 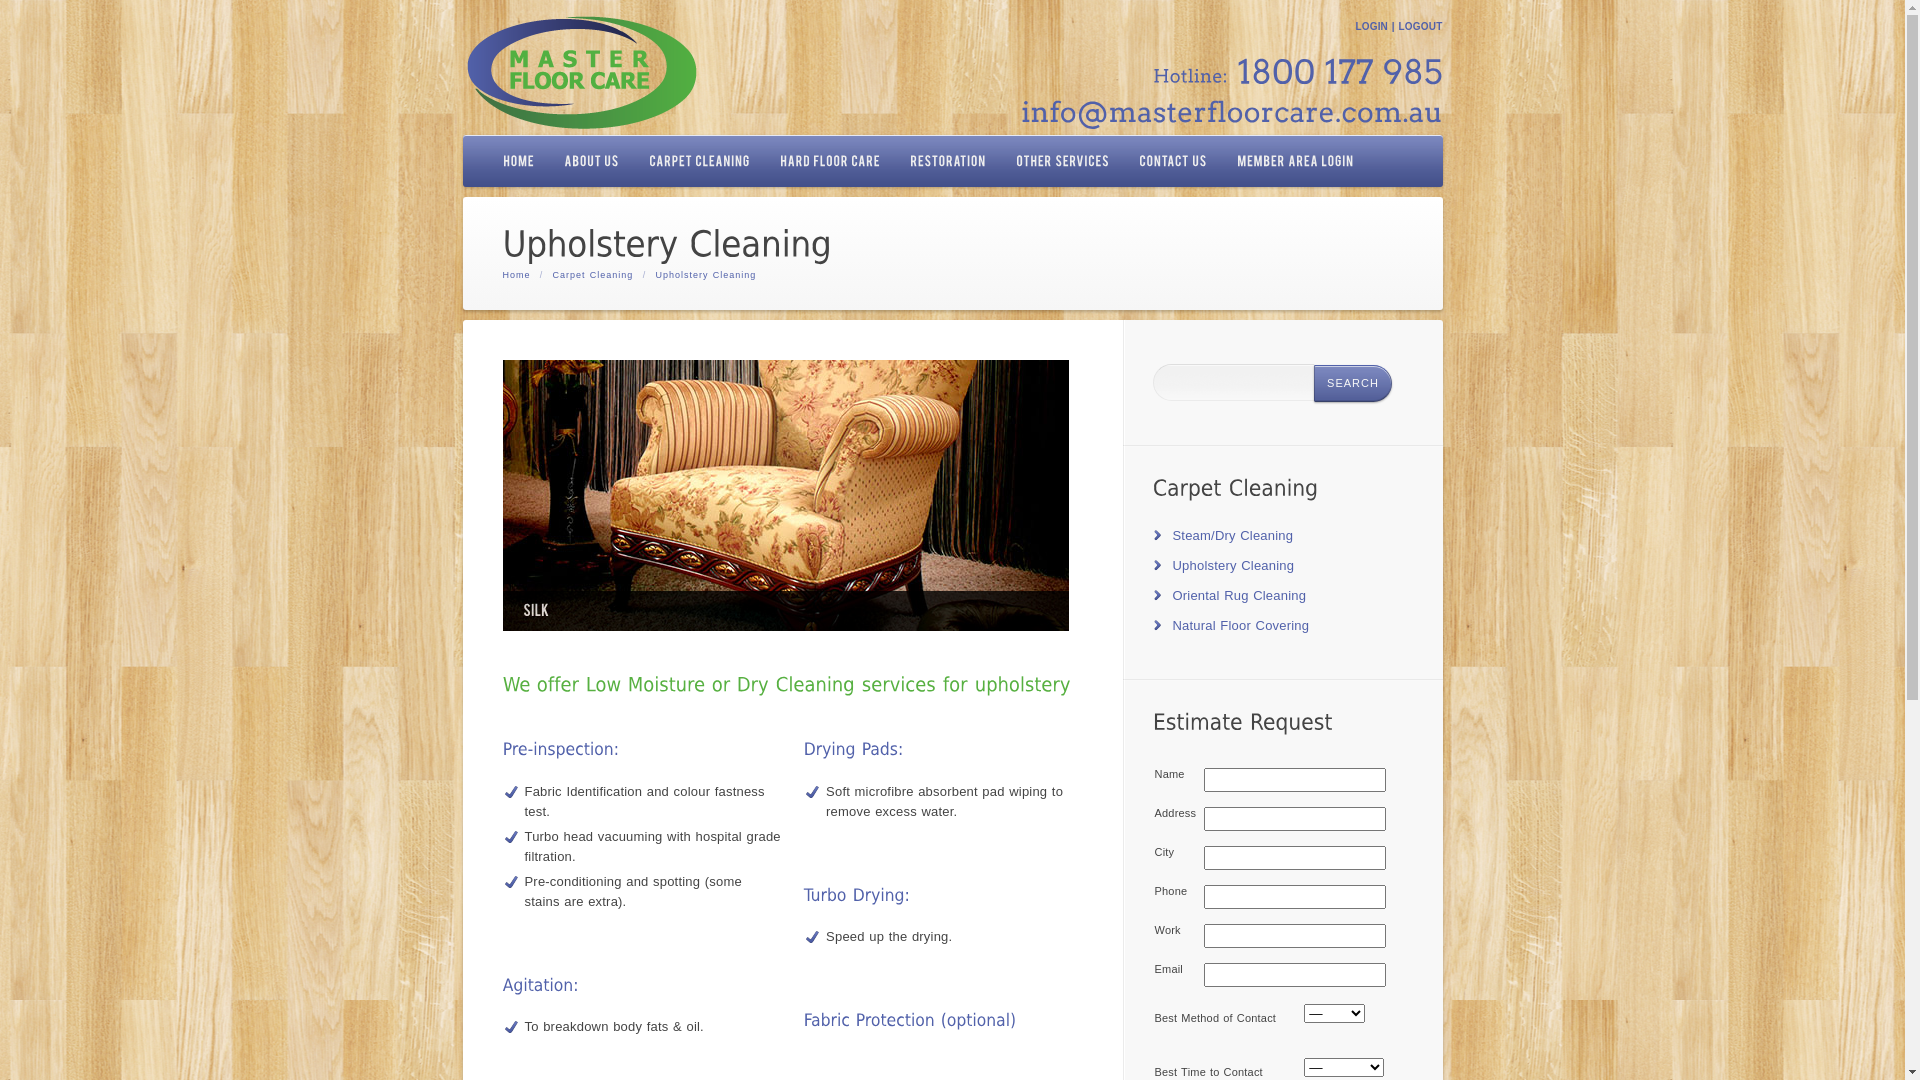 What do you see at coordinates (1233, 566) in the screenshot?
I see `Upholstery Cleaning` at bounding box center [1233, 566].